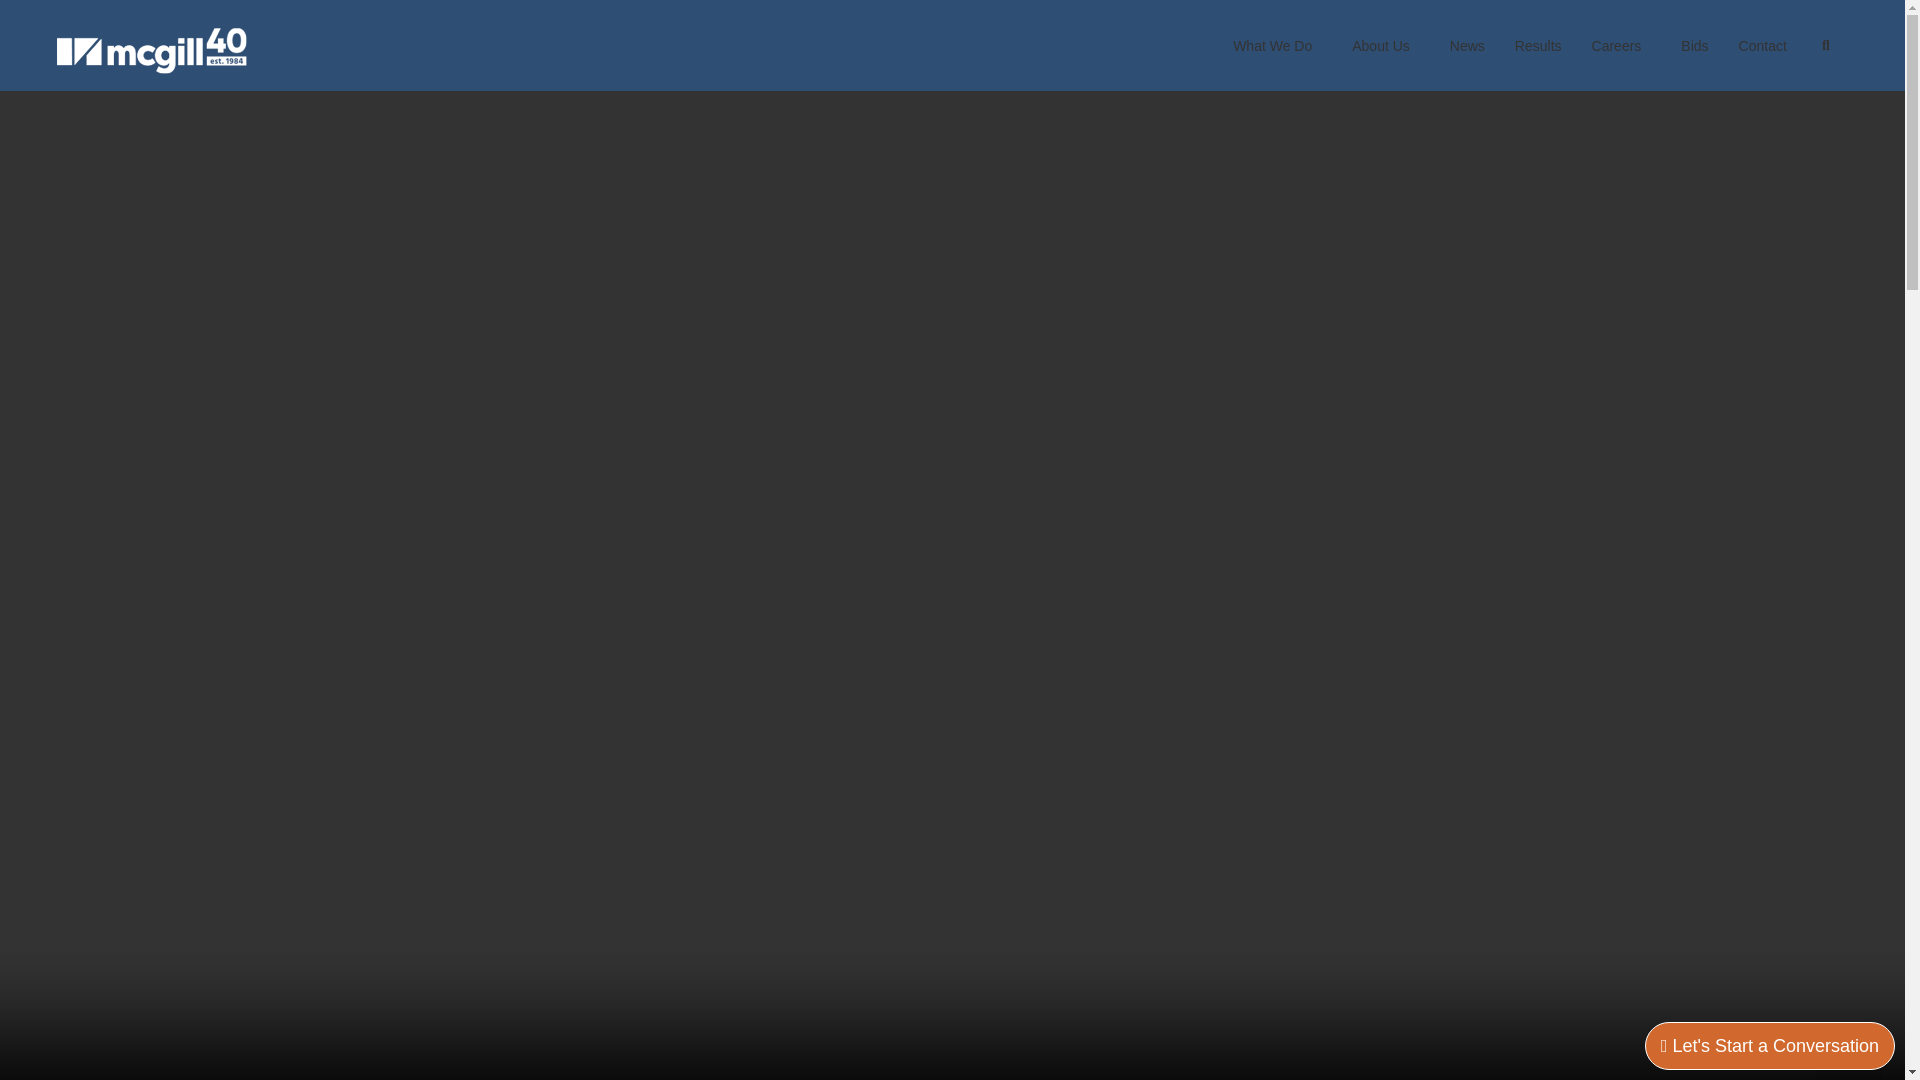 The width and height of the screenshot is (1920, 1080). I want to click on Results, so click(1538, 46).